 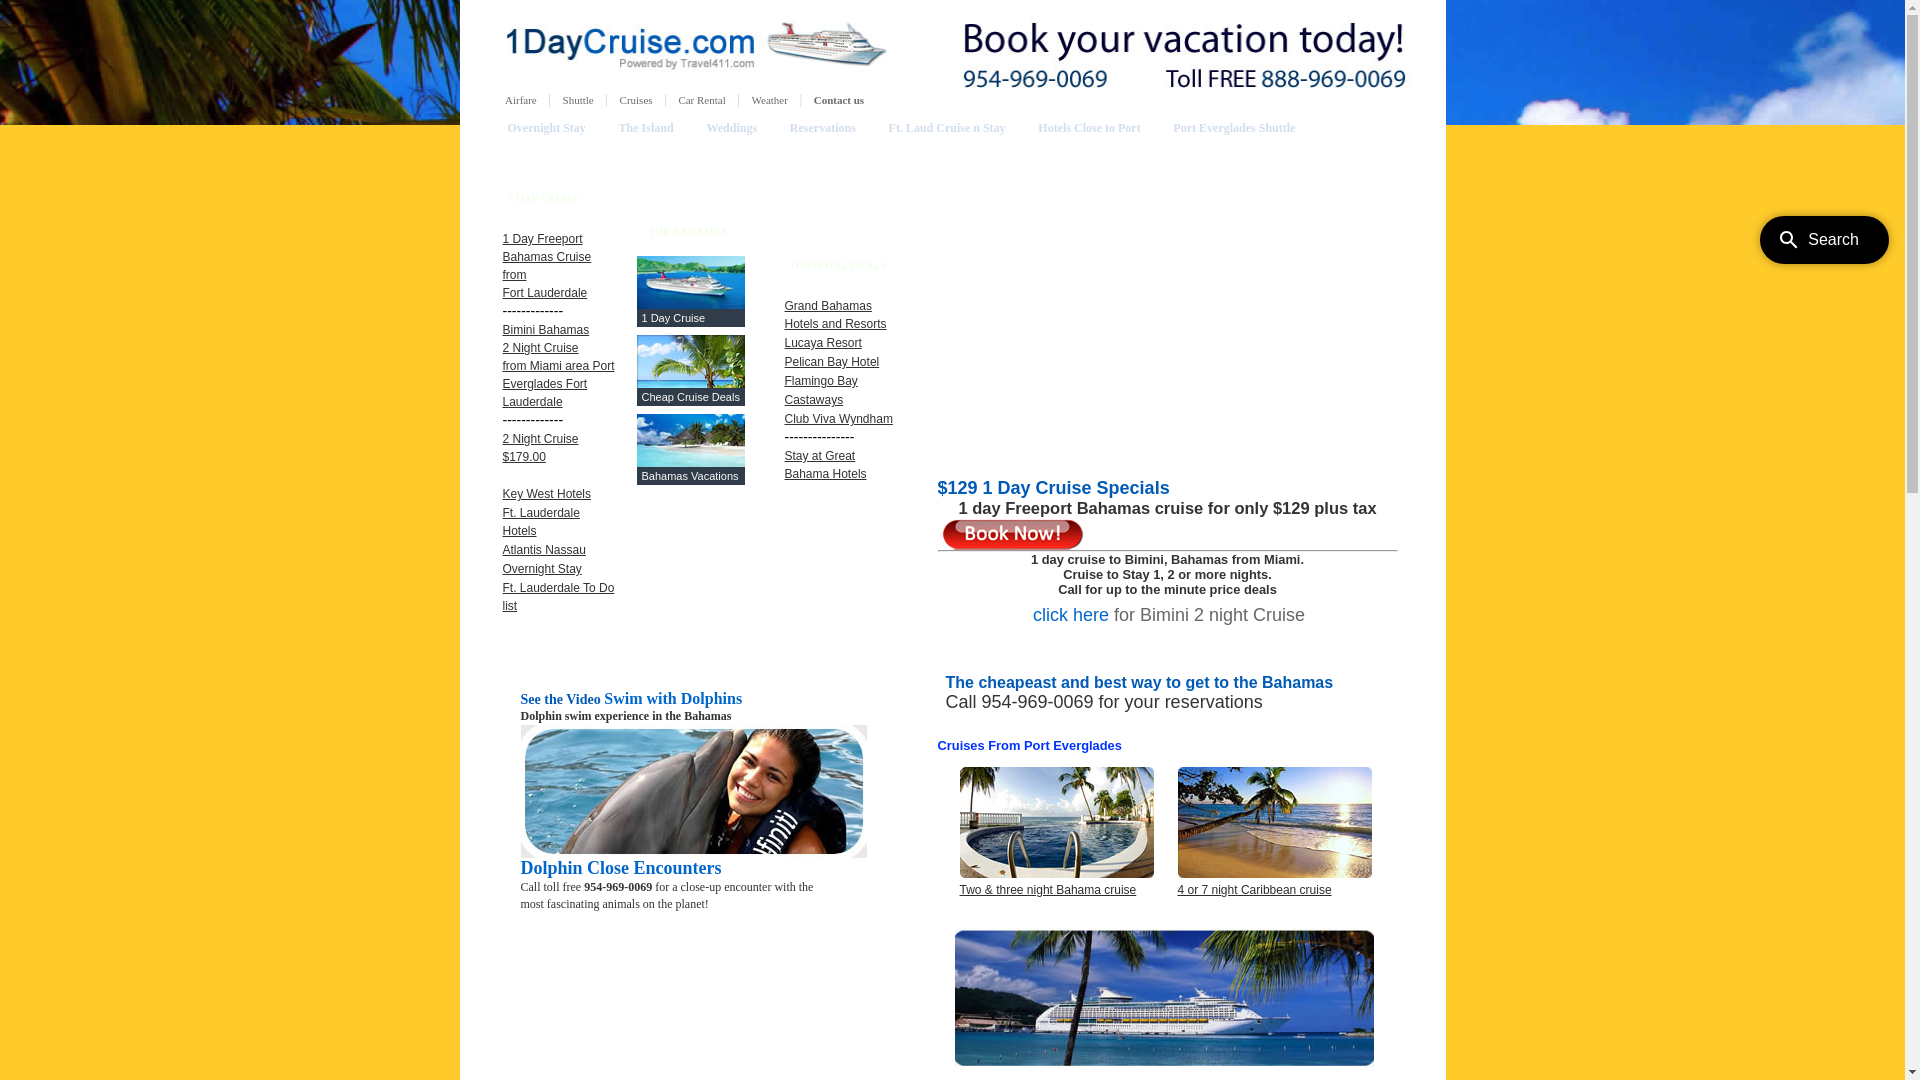 What do you see at coordinates (578, 100) in the screenshot?
I see `Shuttle` at bounding box center [578, 100].